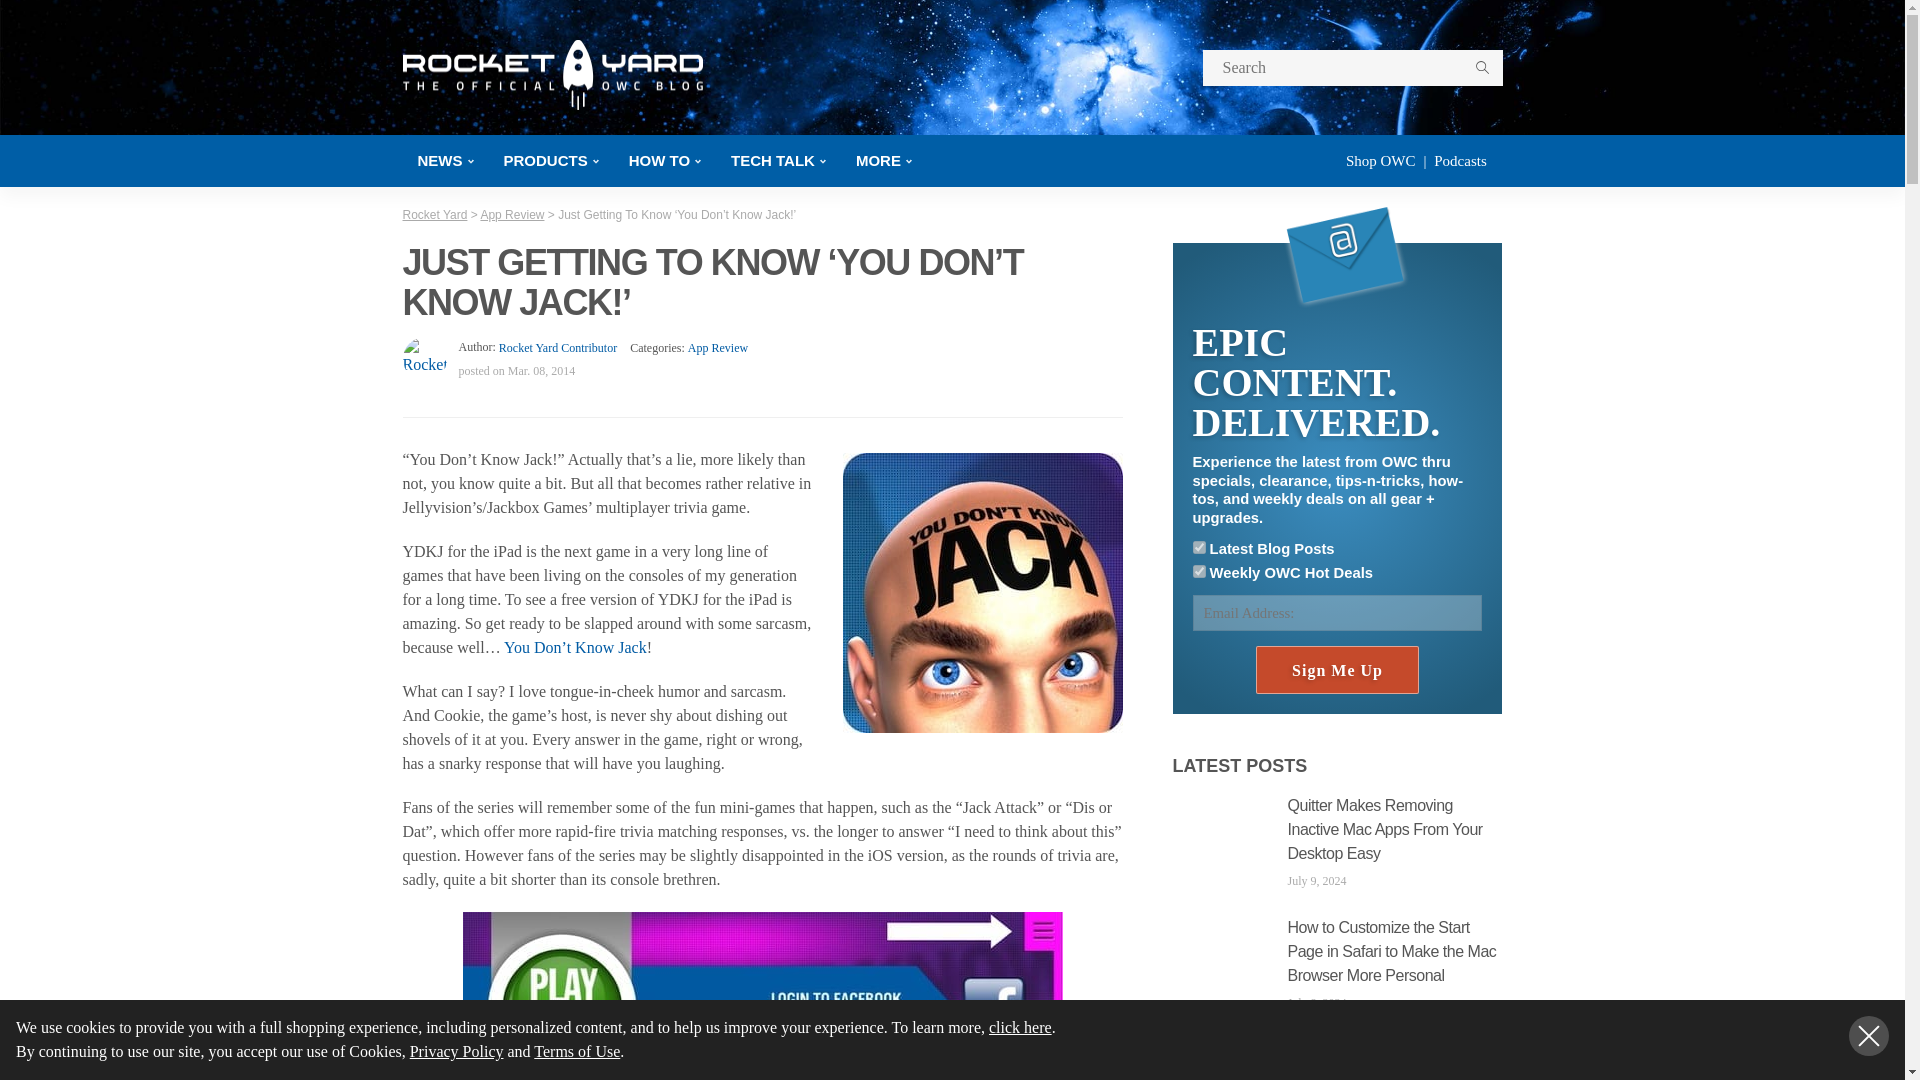 The width and height of the screenshot is (1920, 1080). What do you see at coordinates (1351, 68) in the screenshot?
I see `search for:` at bounding box center [1351, 68].